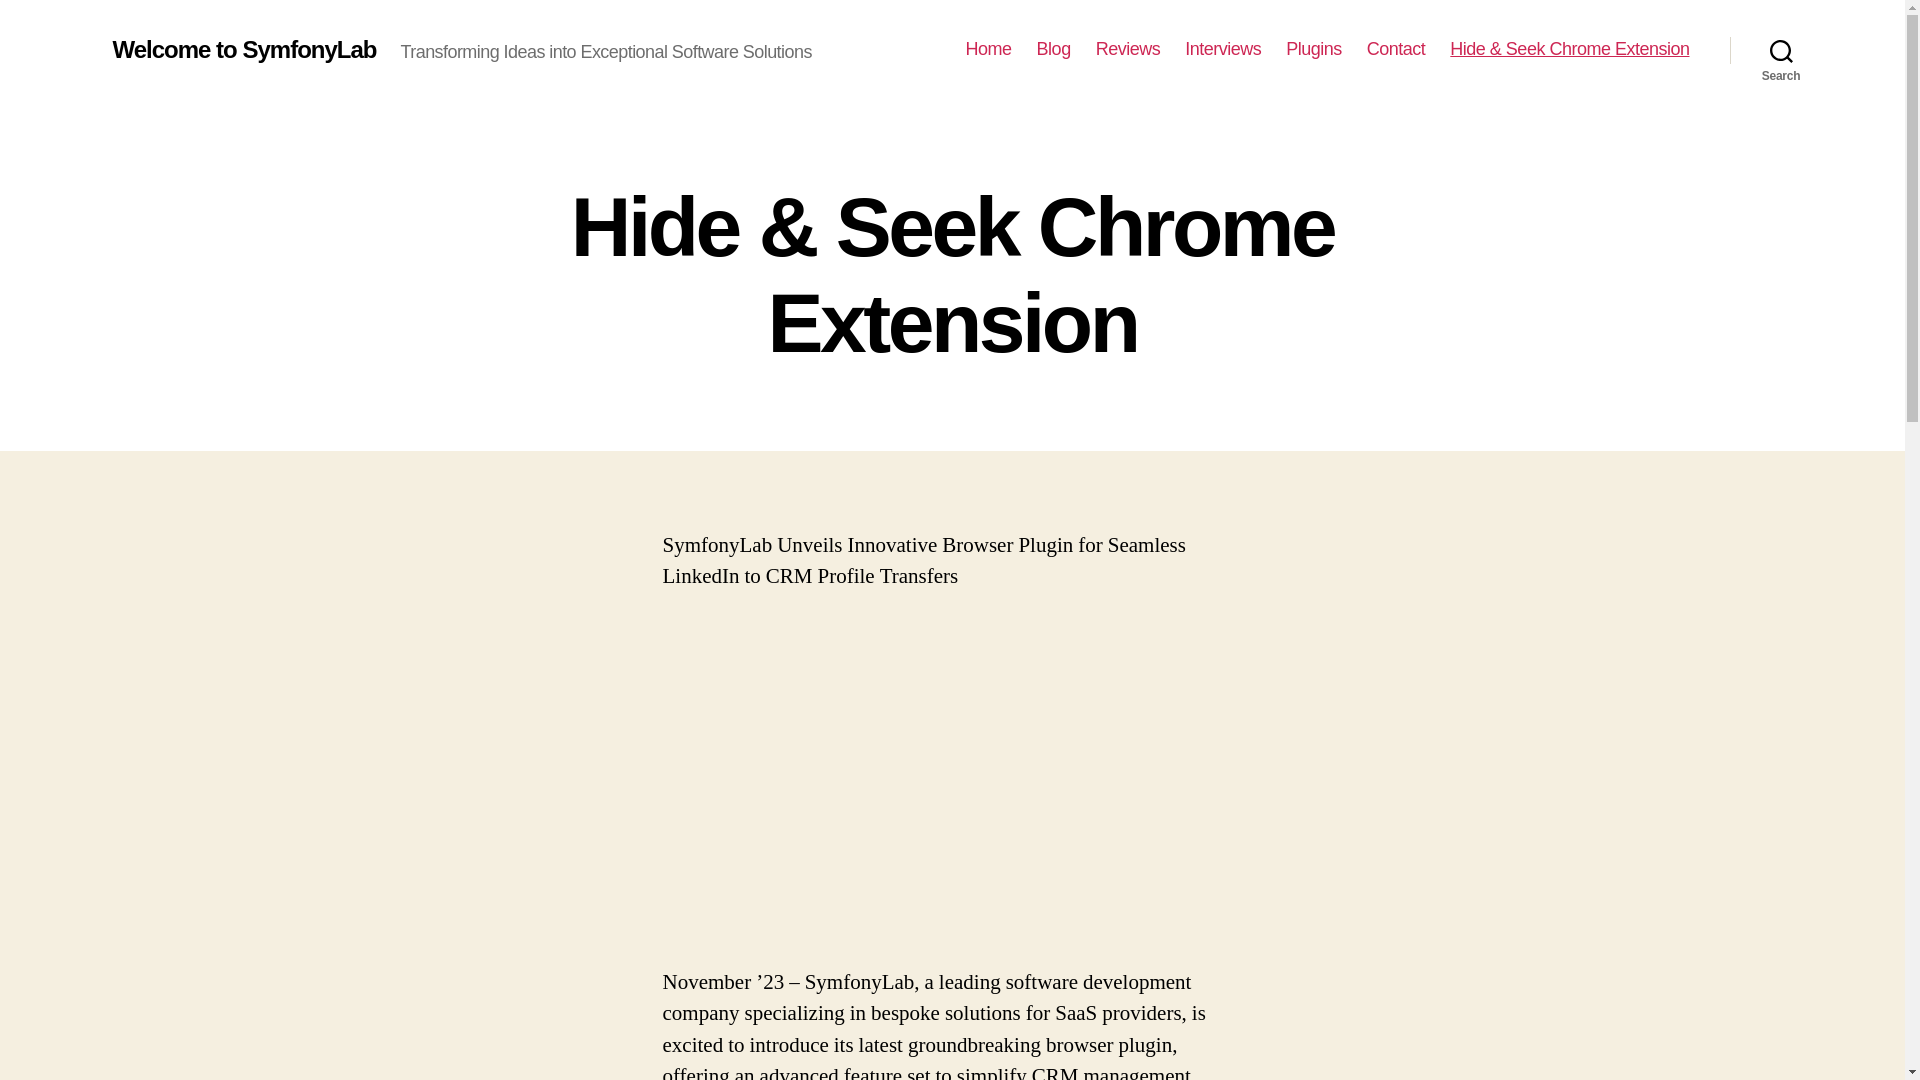 The height and width of the screenshot is (1080, 1920). What do you see at coordinates (1222, 49) in the screenshot?
I see `Interviews` at bounding box center [1222, 49].